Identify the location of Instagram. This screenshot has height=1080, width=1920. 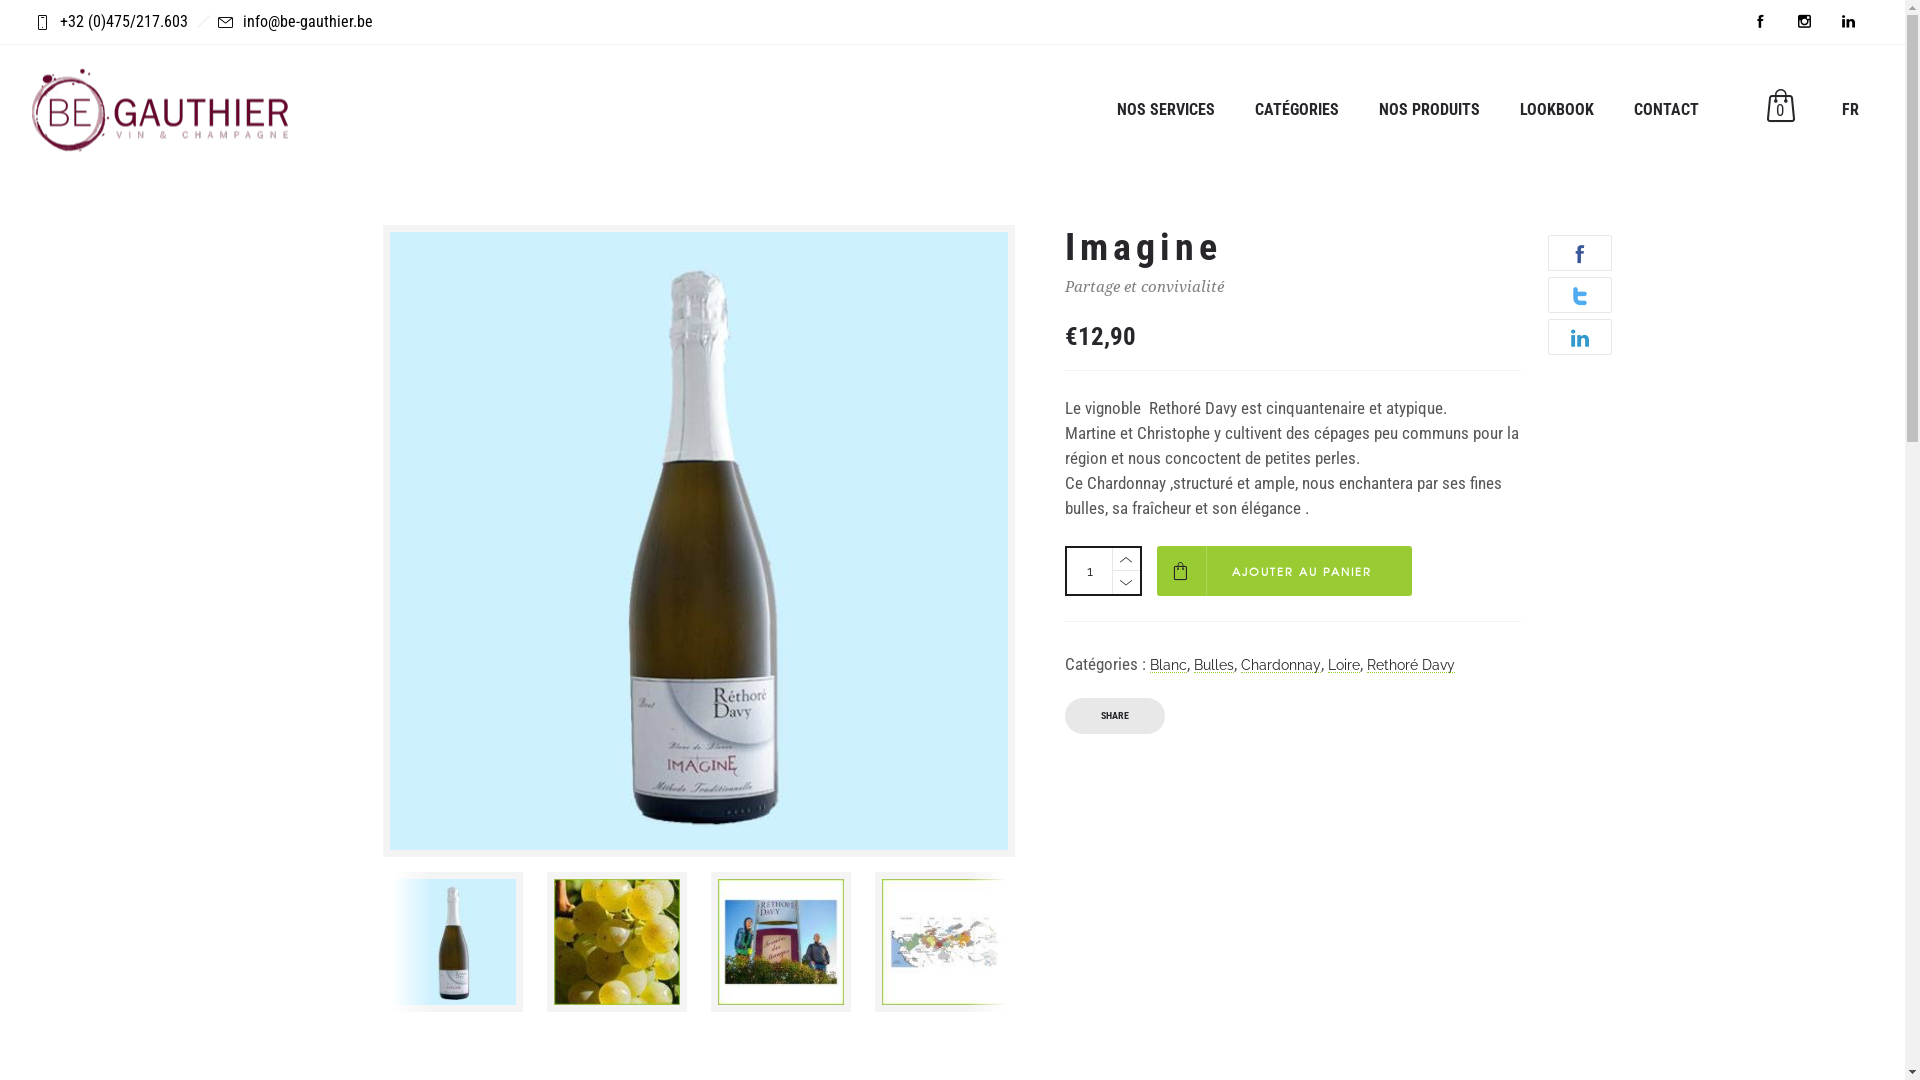
(1804, 22).